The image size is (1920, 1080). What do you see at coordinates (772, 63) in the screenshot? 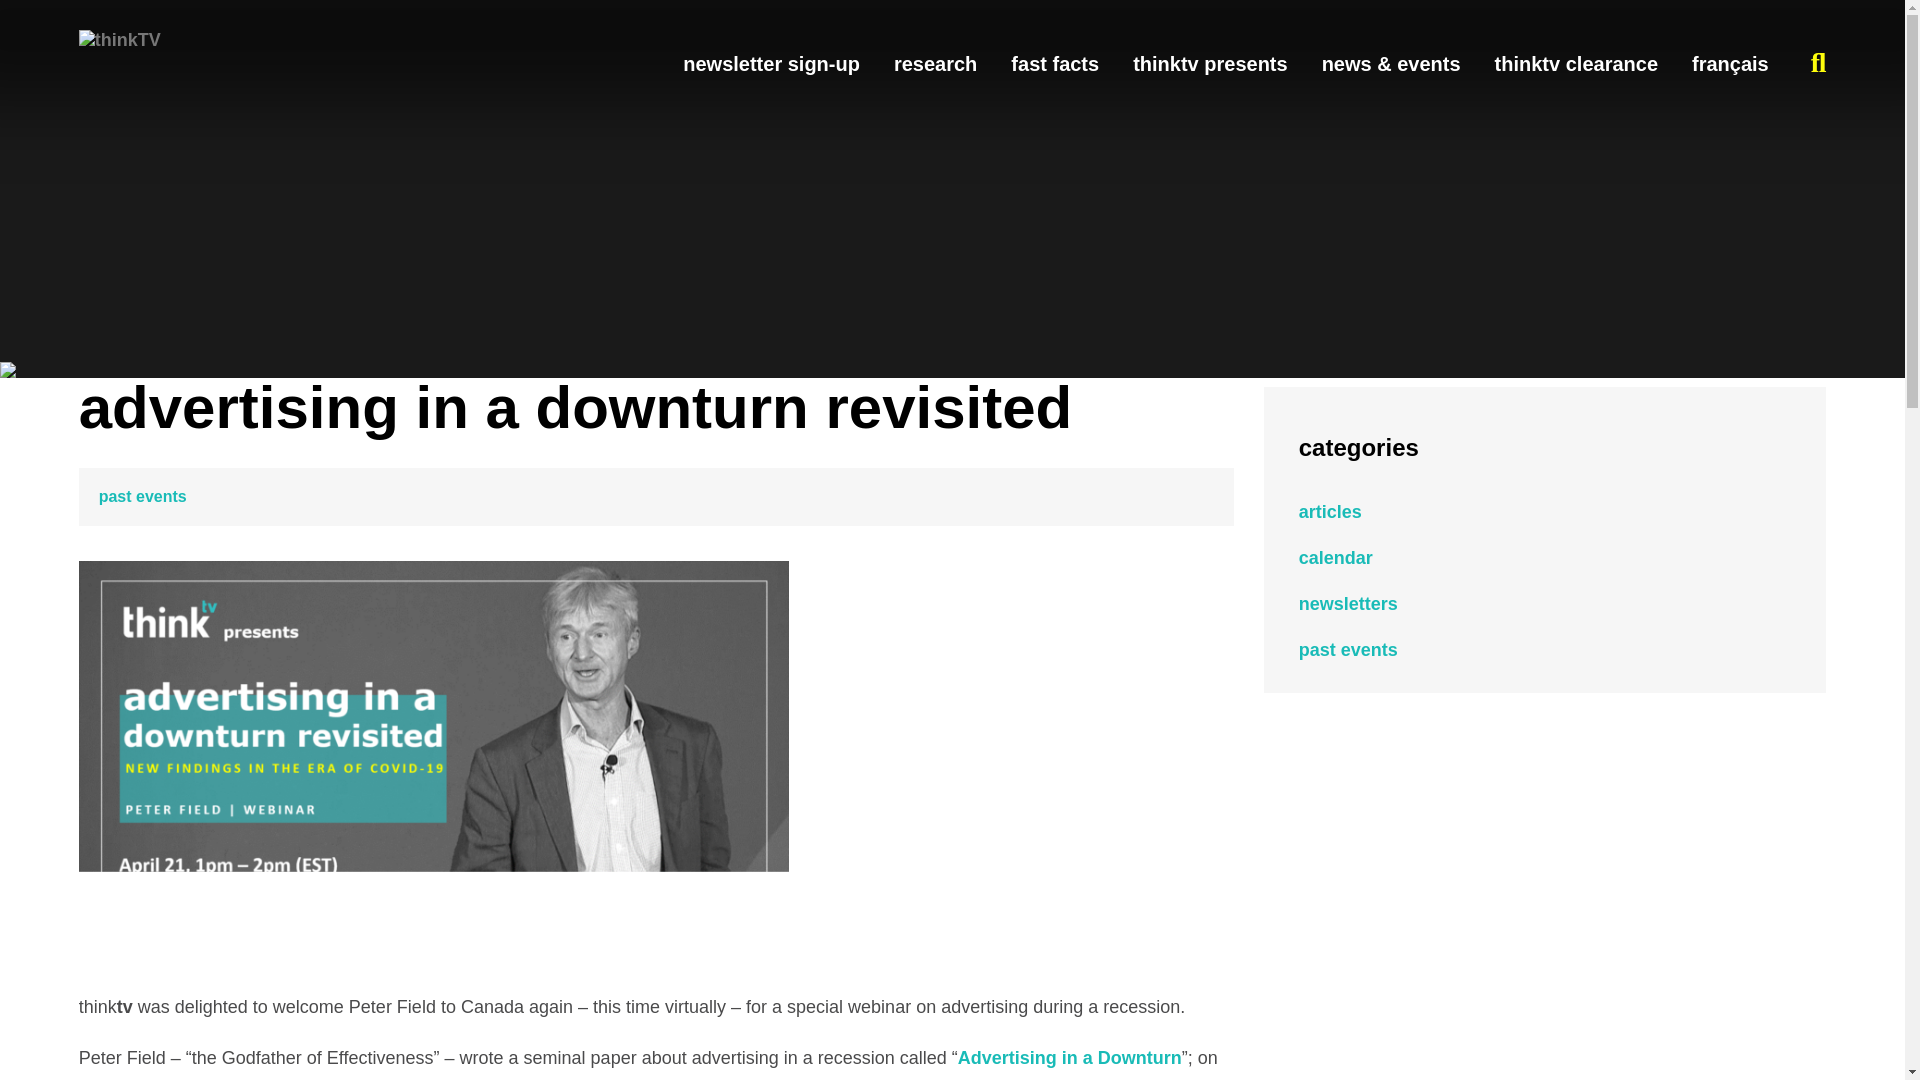
I see `newsletter sign-up` at bounding box center [772, 63].